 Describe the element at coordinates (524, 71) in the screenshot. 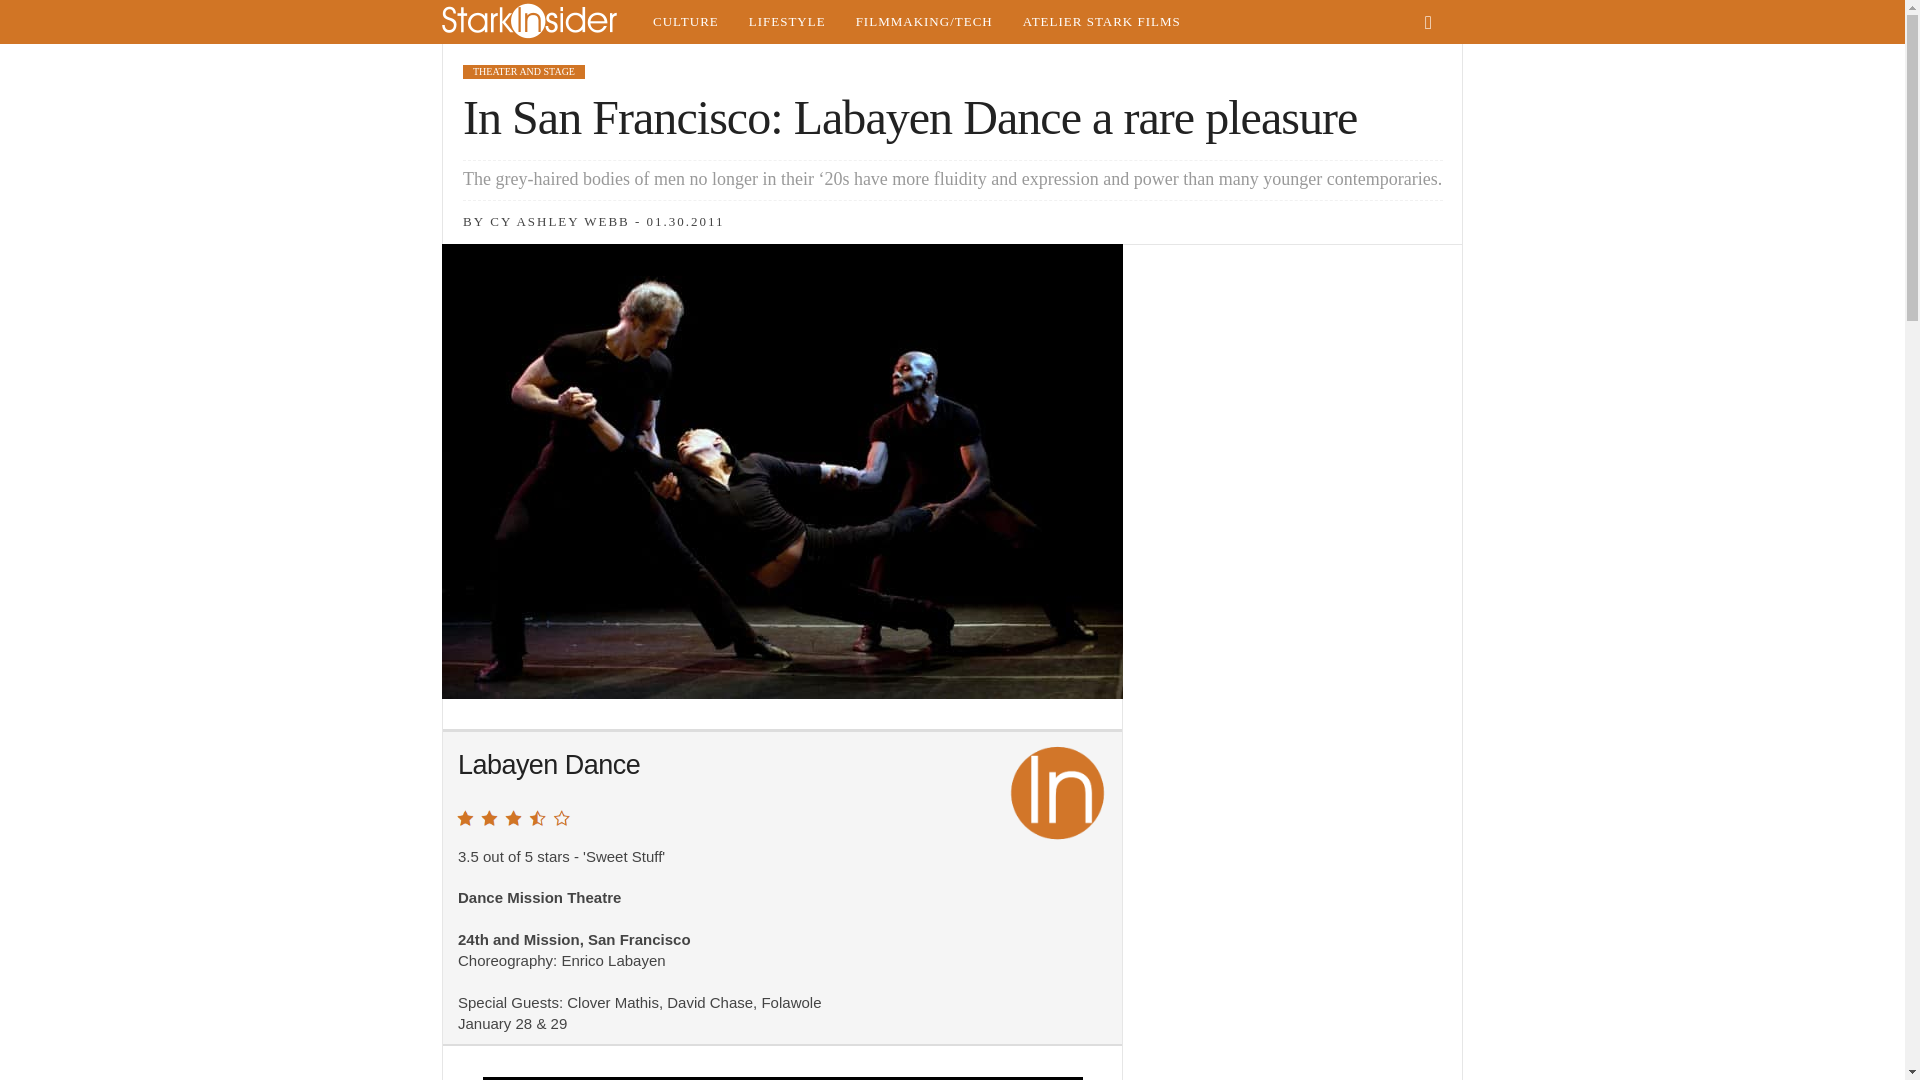

I see `THEATER AND STAGE` at that location.